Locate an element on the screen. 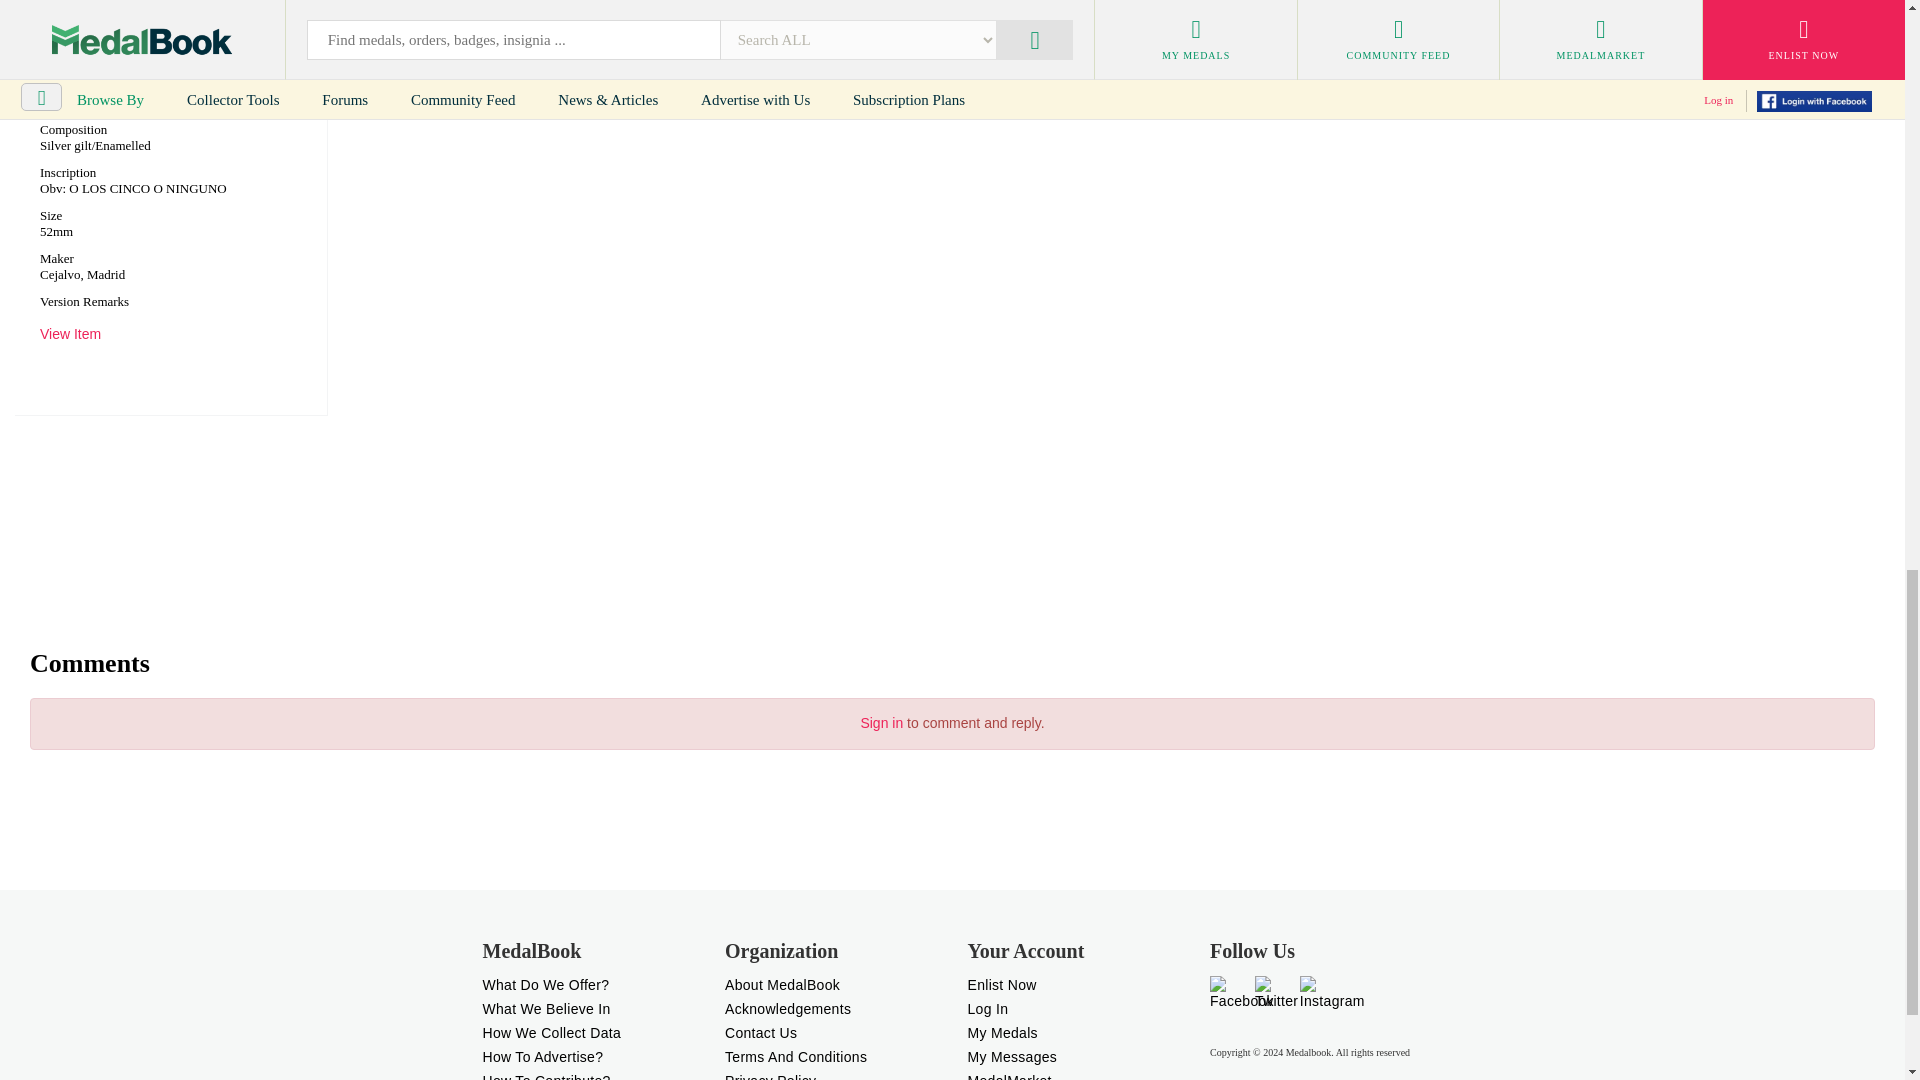 The image size is (1920, 1080). ORDER OF THE FIVE VOLCANOES, GRAND CROSS is located at coordinates (161, 40).